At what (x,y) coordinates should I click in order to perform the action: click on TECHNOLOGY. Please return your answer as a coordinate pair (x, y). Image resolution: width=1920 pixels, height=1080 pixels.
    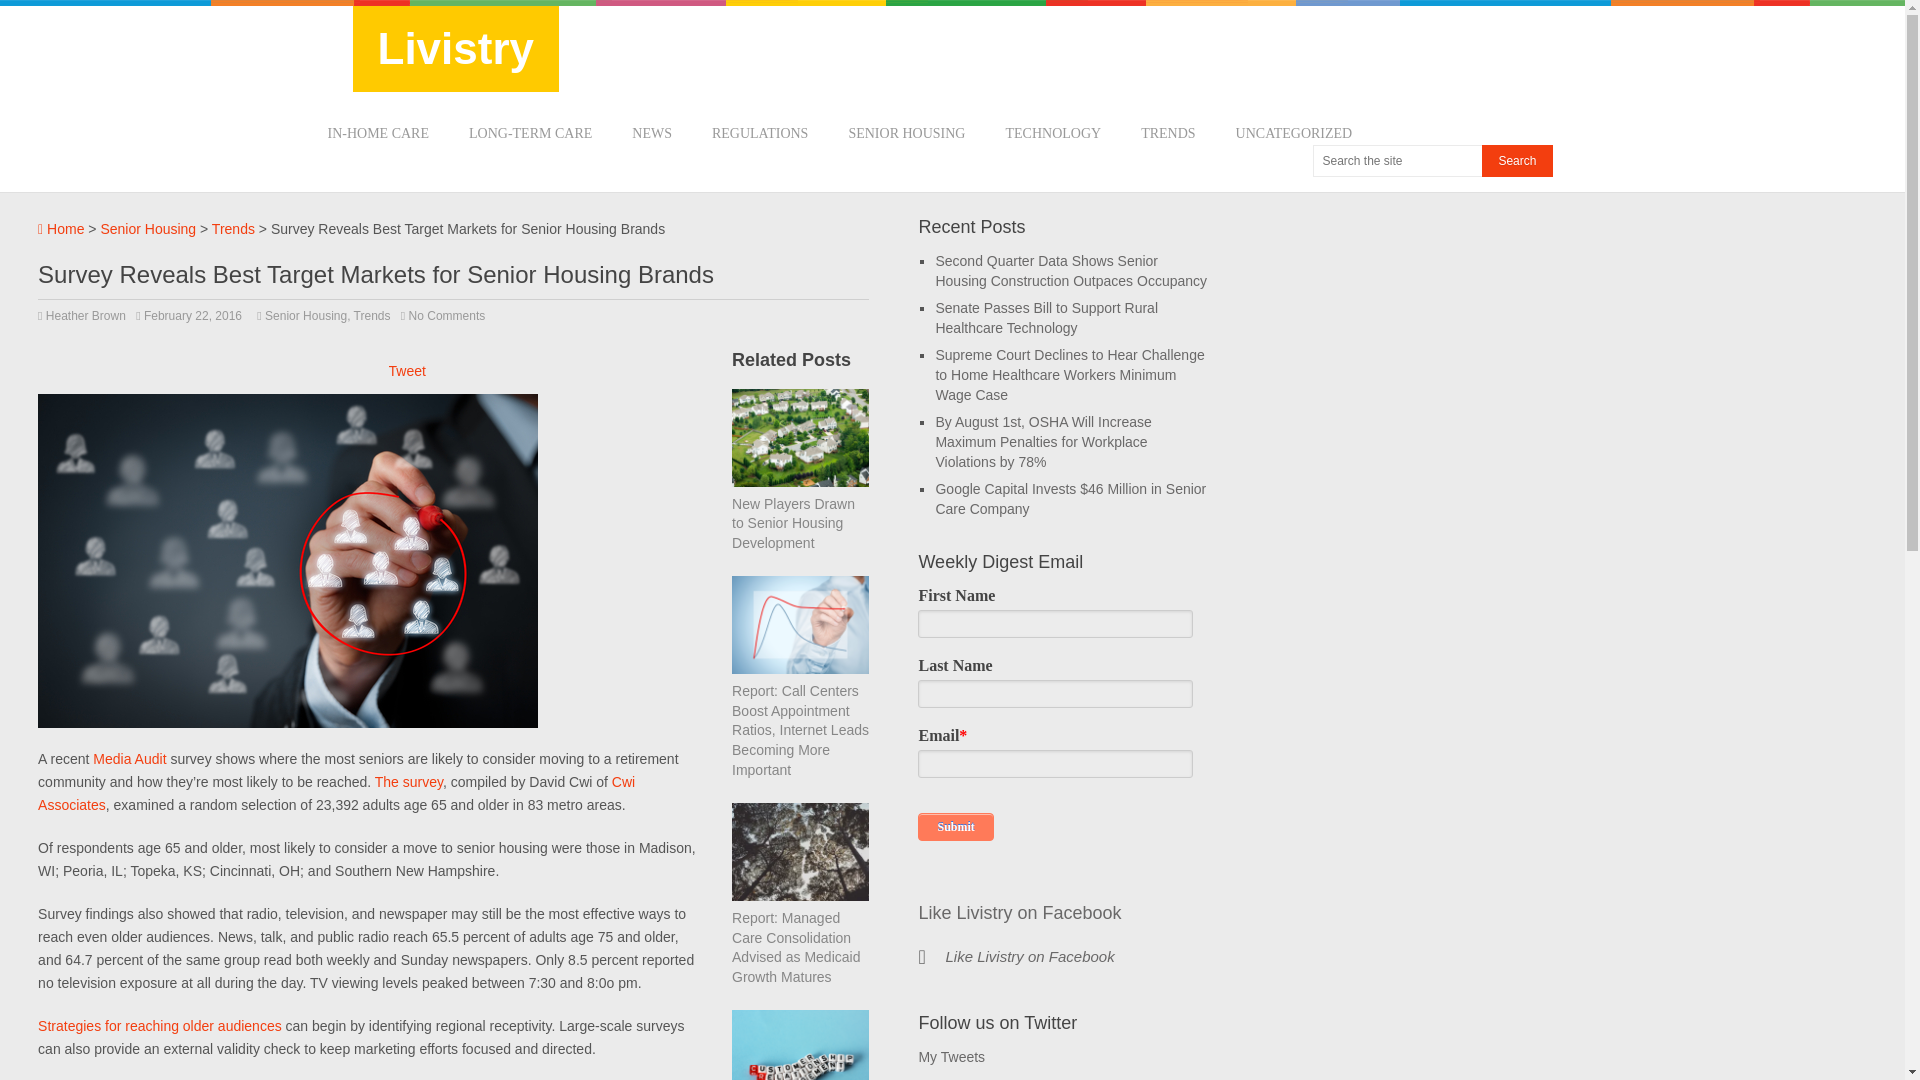
    Looking at the image, I should click on (1052, 134).